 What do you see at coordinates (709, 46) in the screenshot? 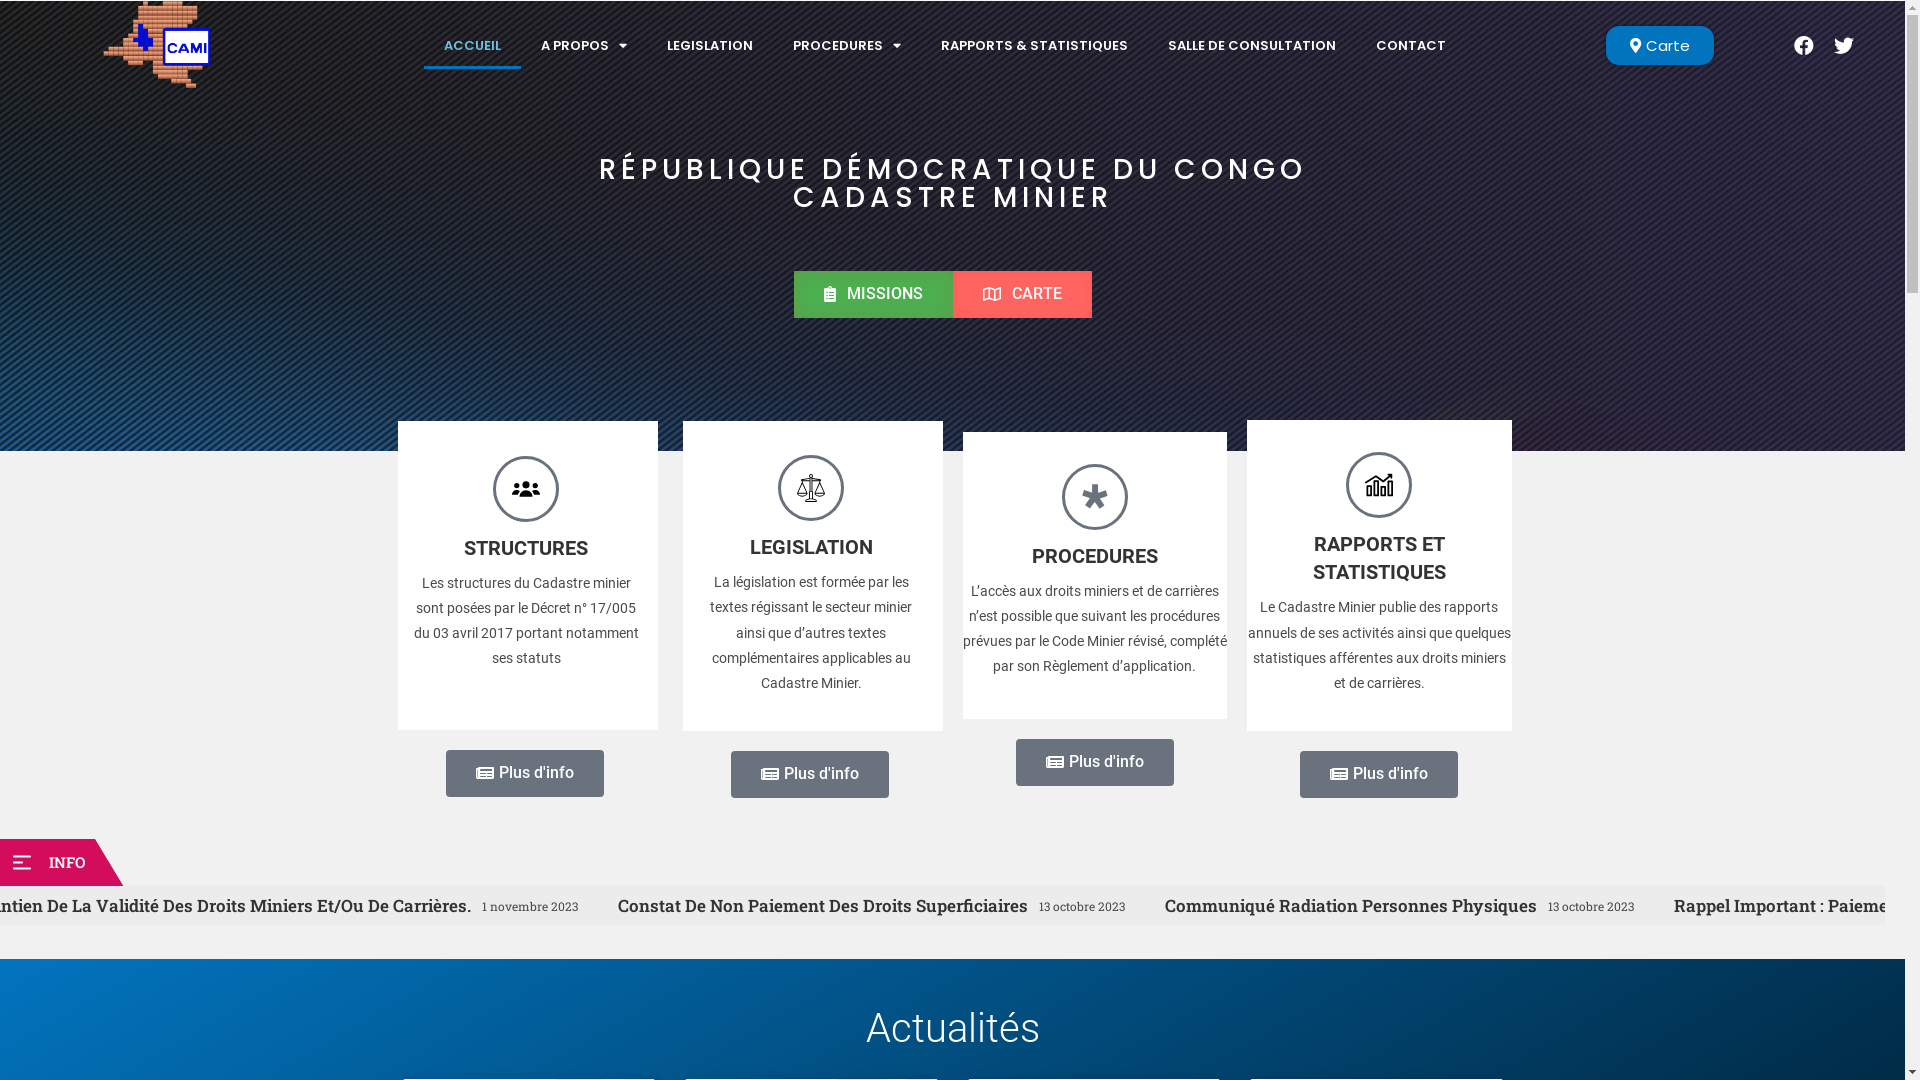
I see `LEGISLATION` at bounding box center [709, 46].